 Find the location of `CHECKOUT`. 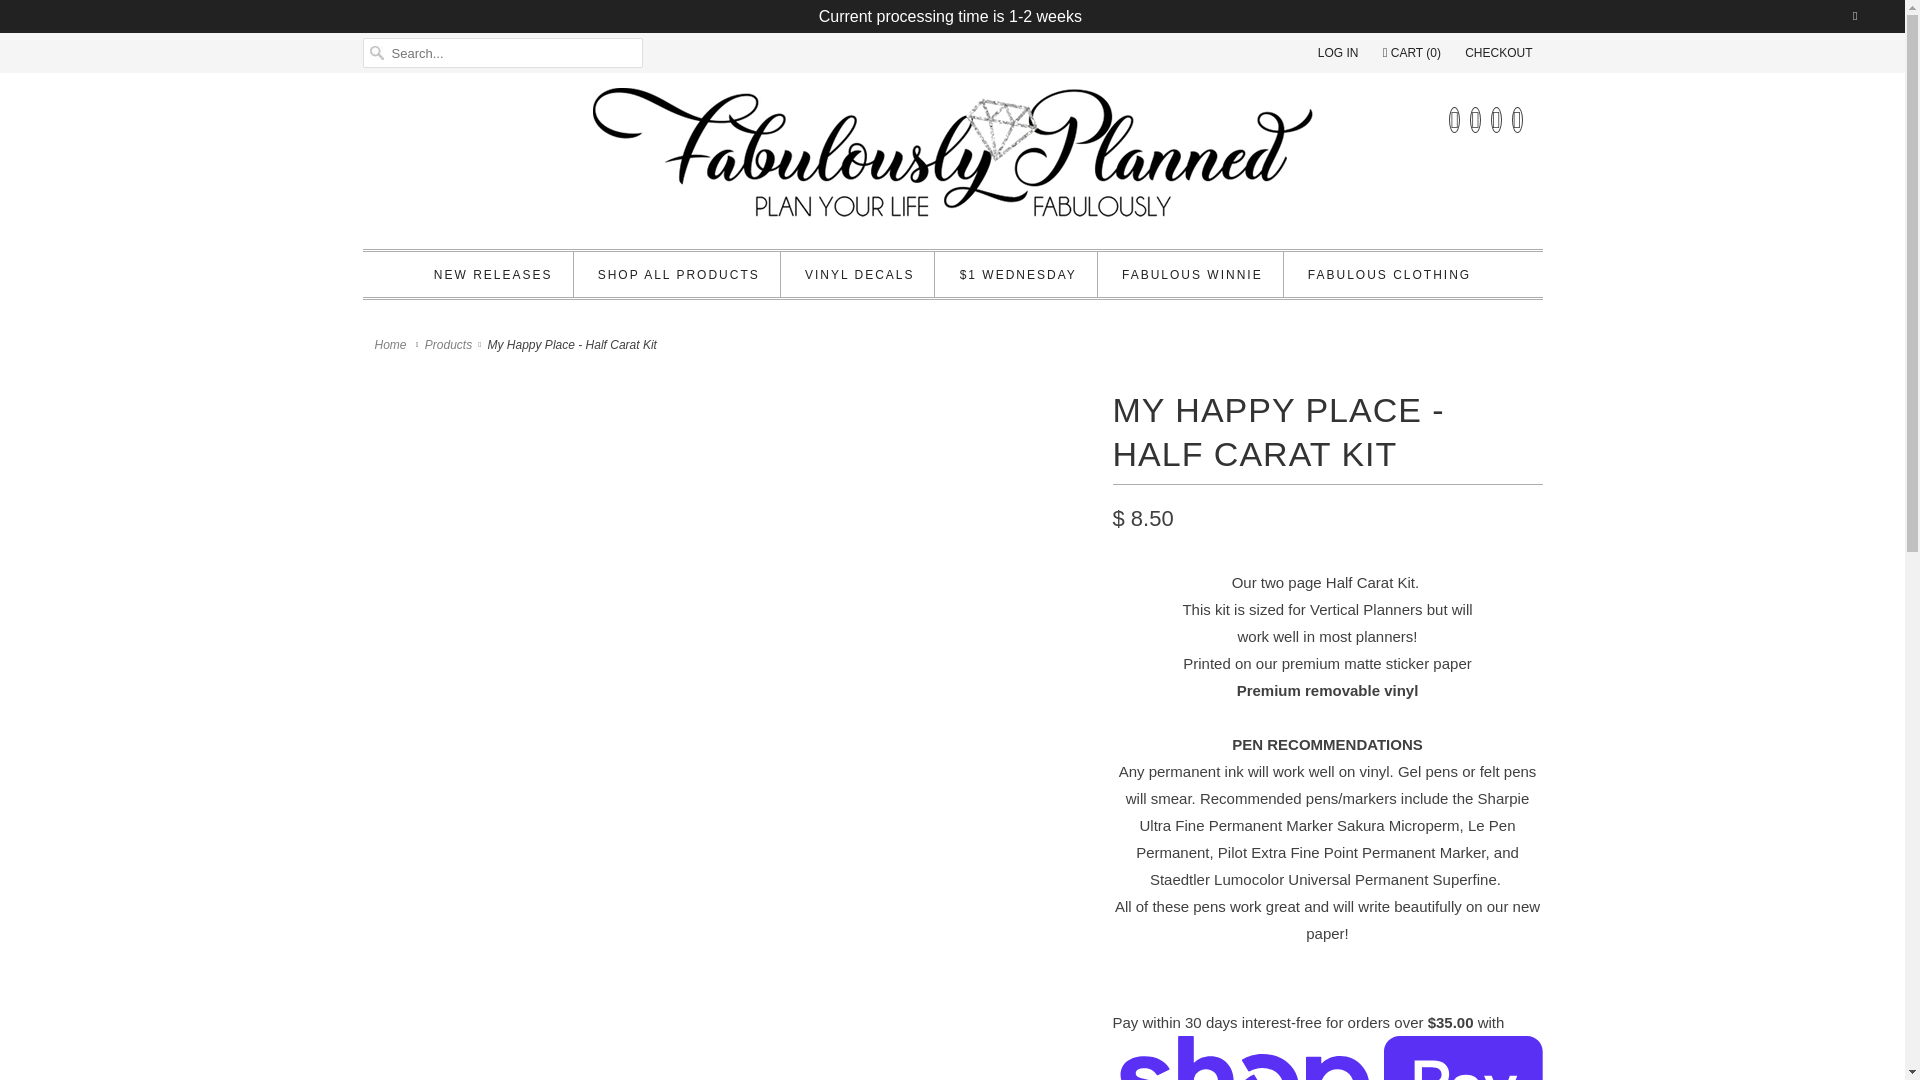

CHECKOUT is located at coordinates (1498, 52).